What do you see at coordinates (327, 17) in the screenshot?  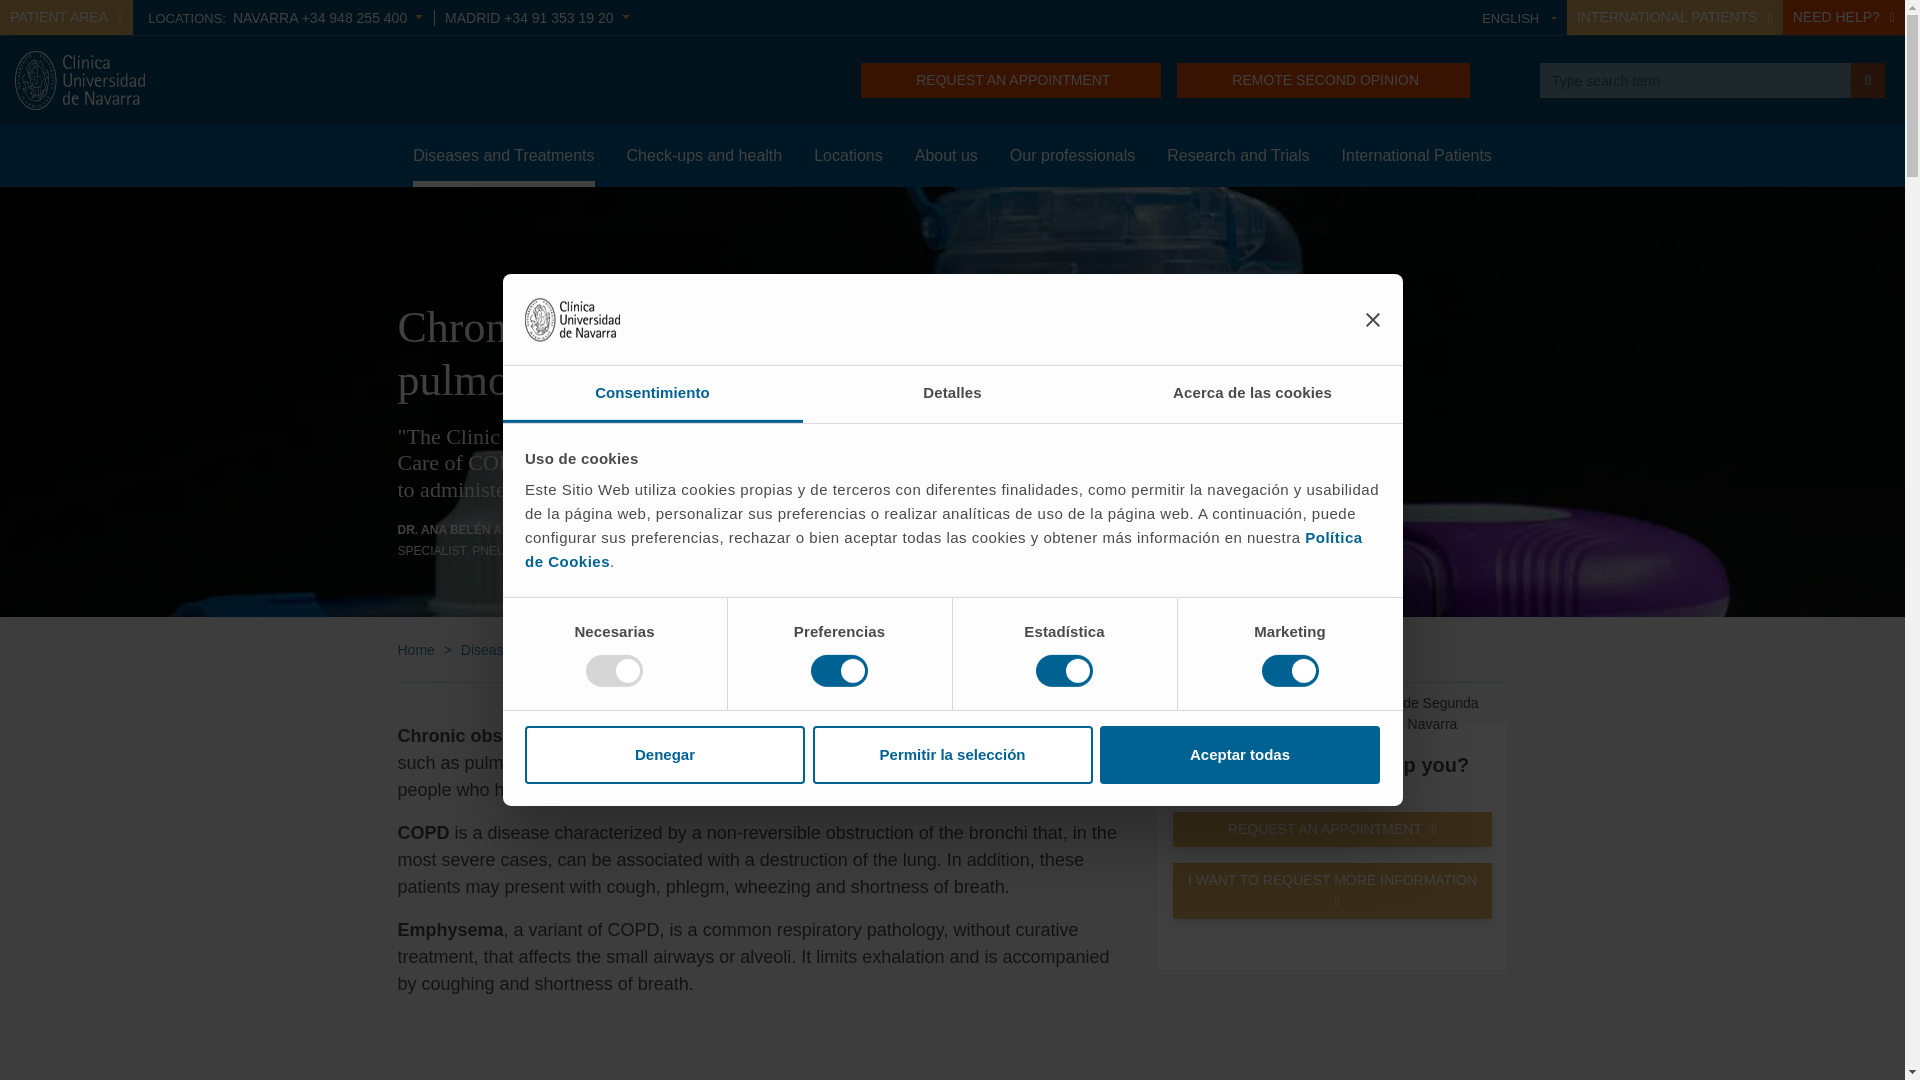 I see `NAVARRA` at bounding box center [327, 17].